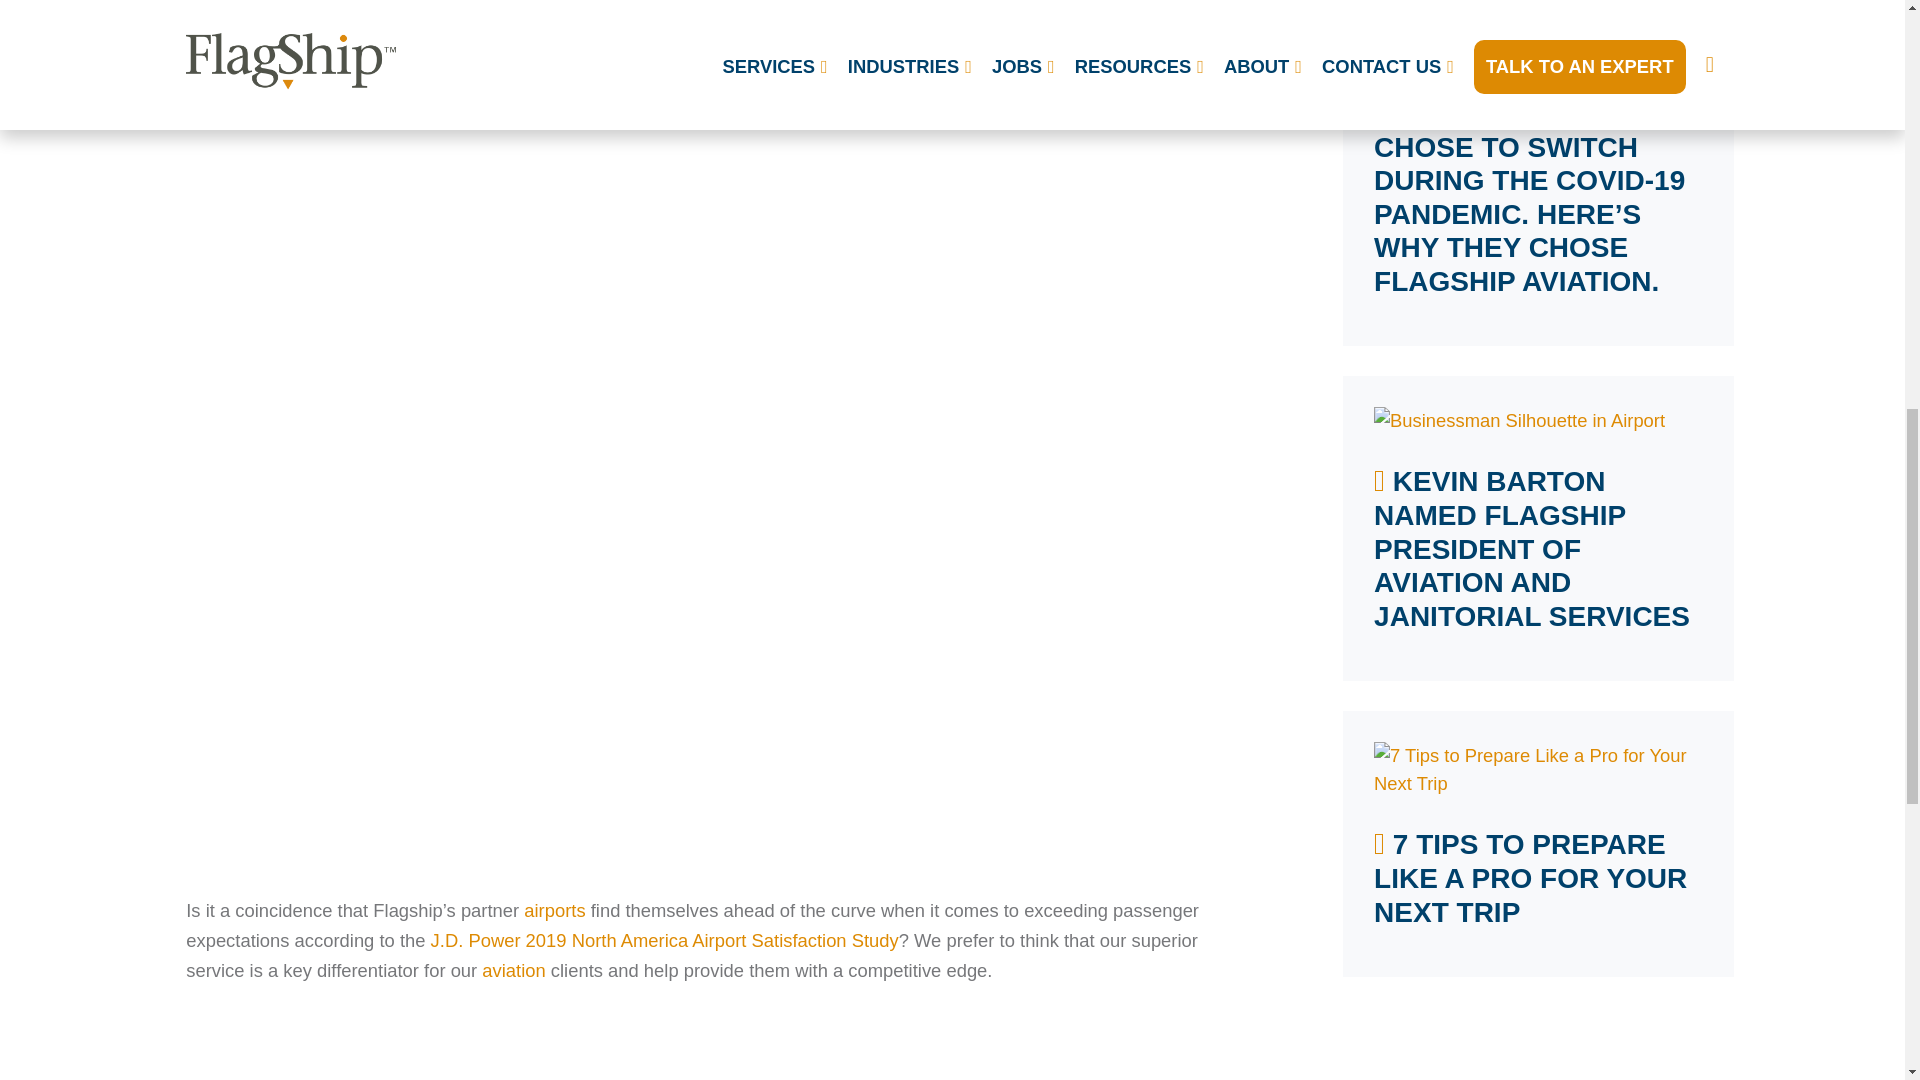 Image resolution: width=1920 pixels, height=1080 pixels. What do you see at coordinates (554, 910) in the screenshot?
I see `airports` at bounding box center [554, 910].